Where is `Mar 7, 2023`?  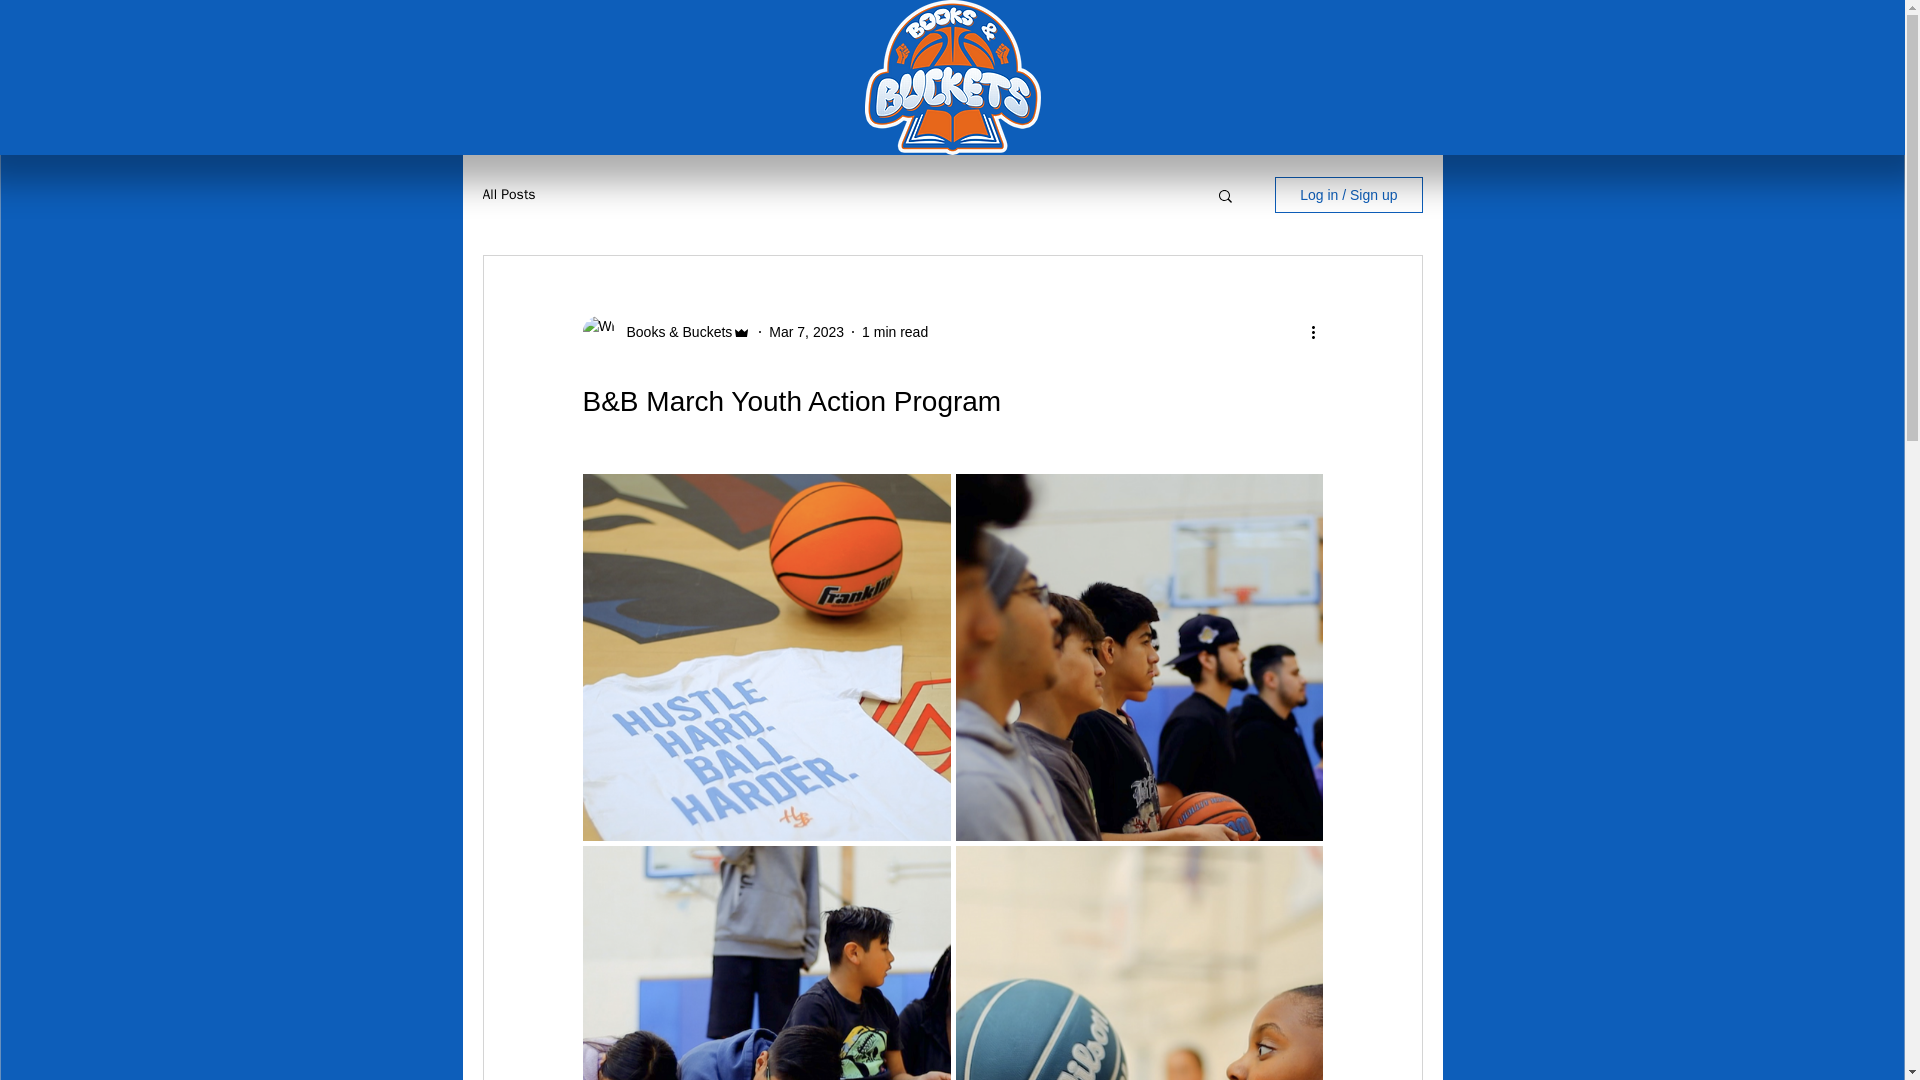 Mar 7, 2023 is located at coordinates (806, 332).